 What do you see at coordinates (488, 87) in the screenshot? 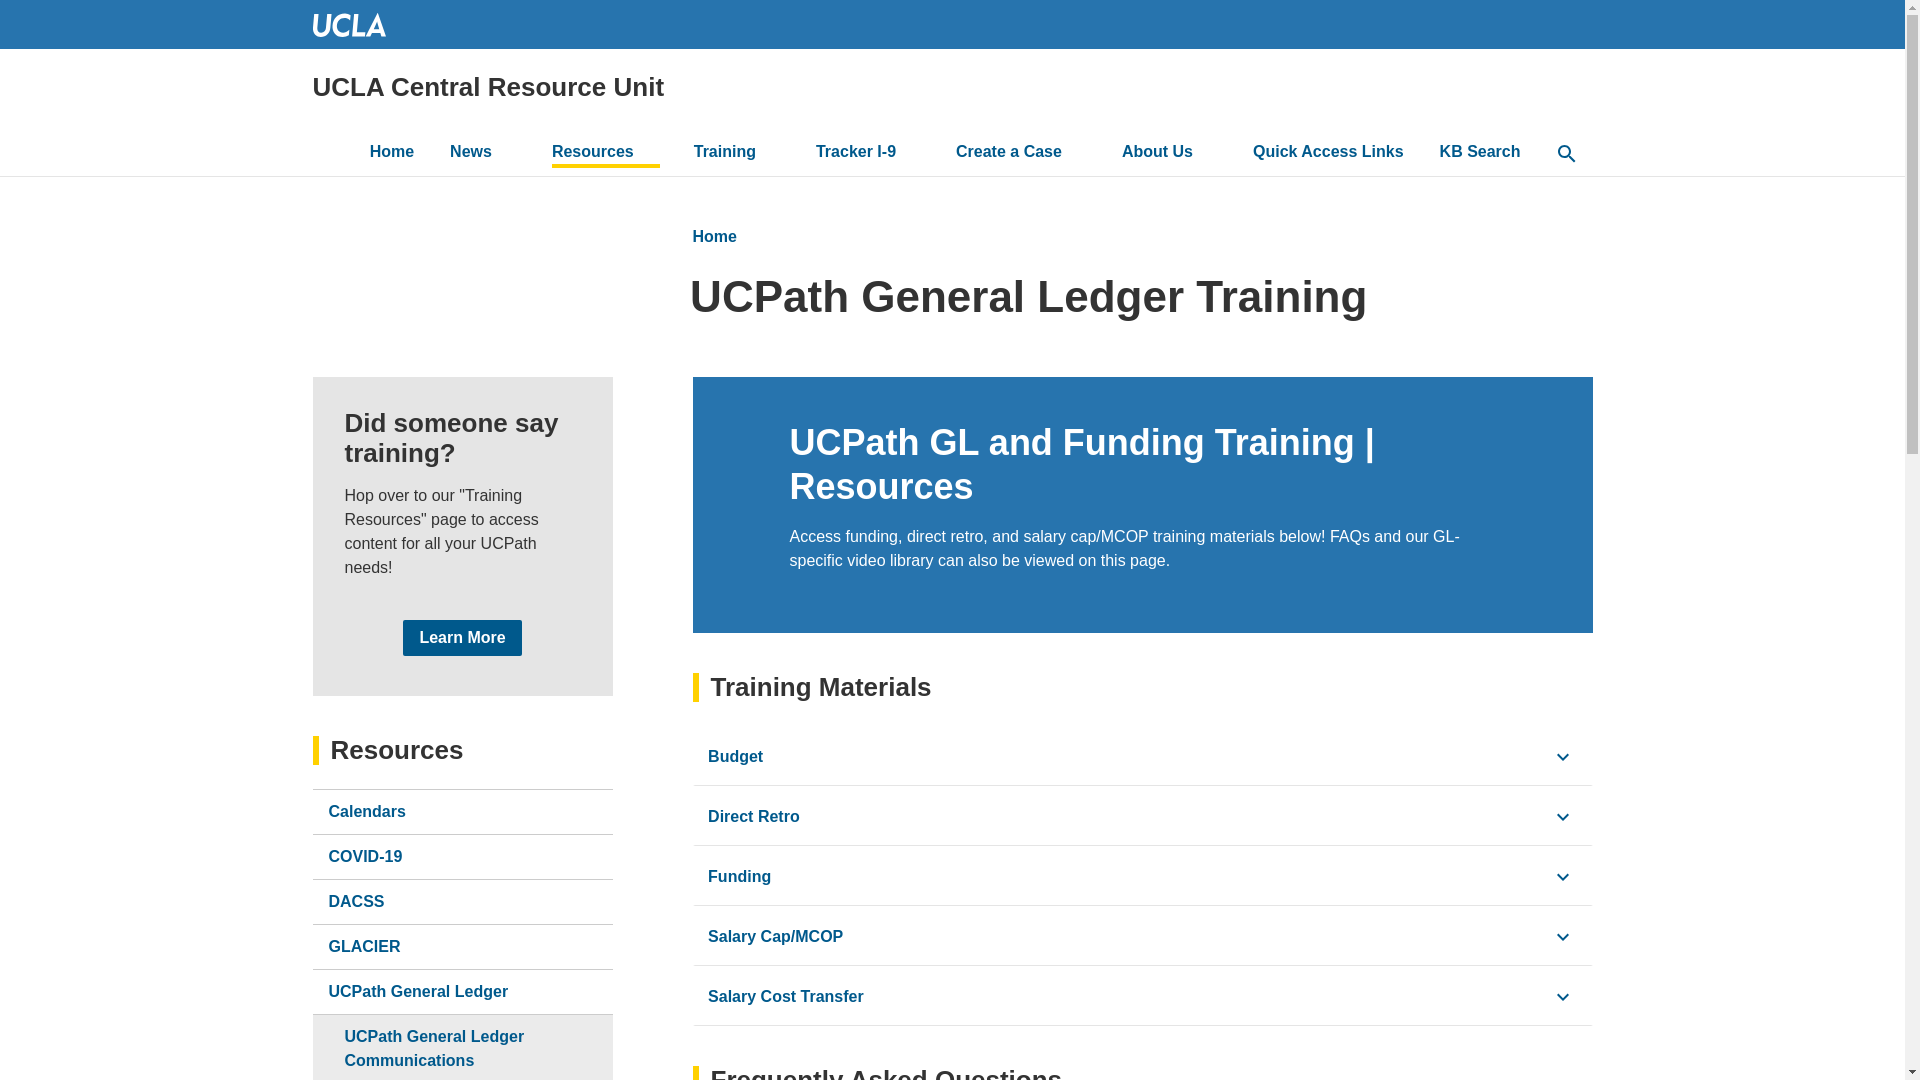
I see `Home` at bounding box center [488, 87].